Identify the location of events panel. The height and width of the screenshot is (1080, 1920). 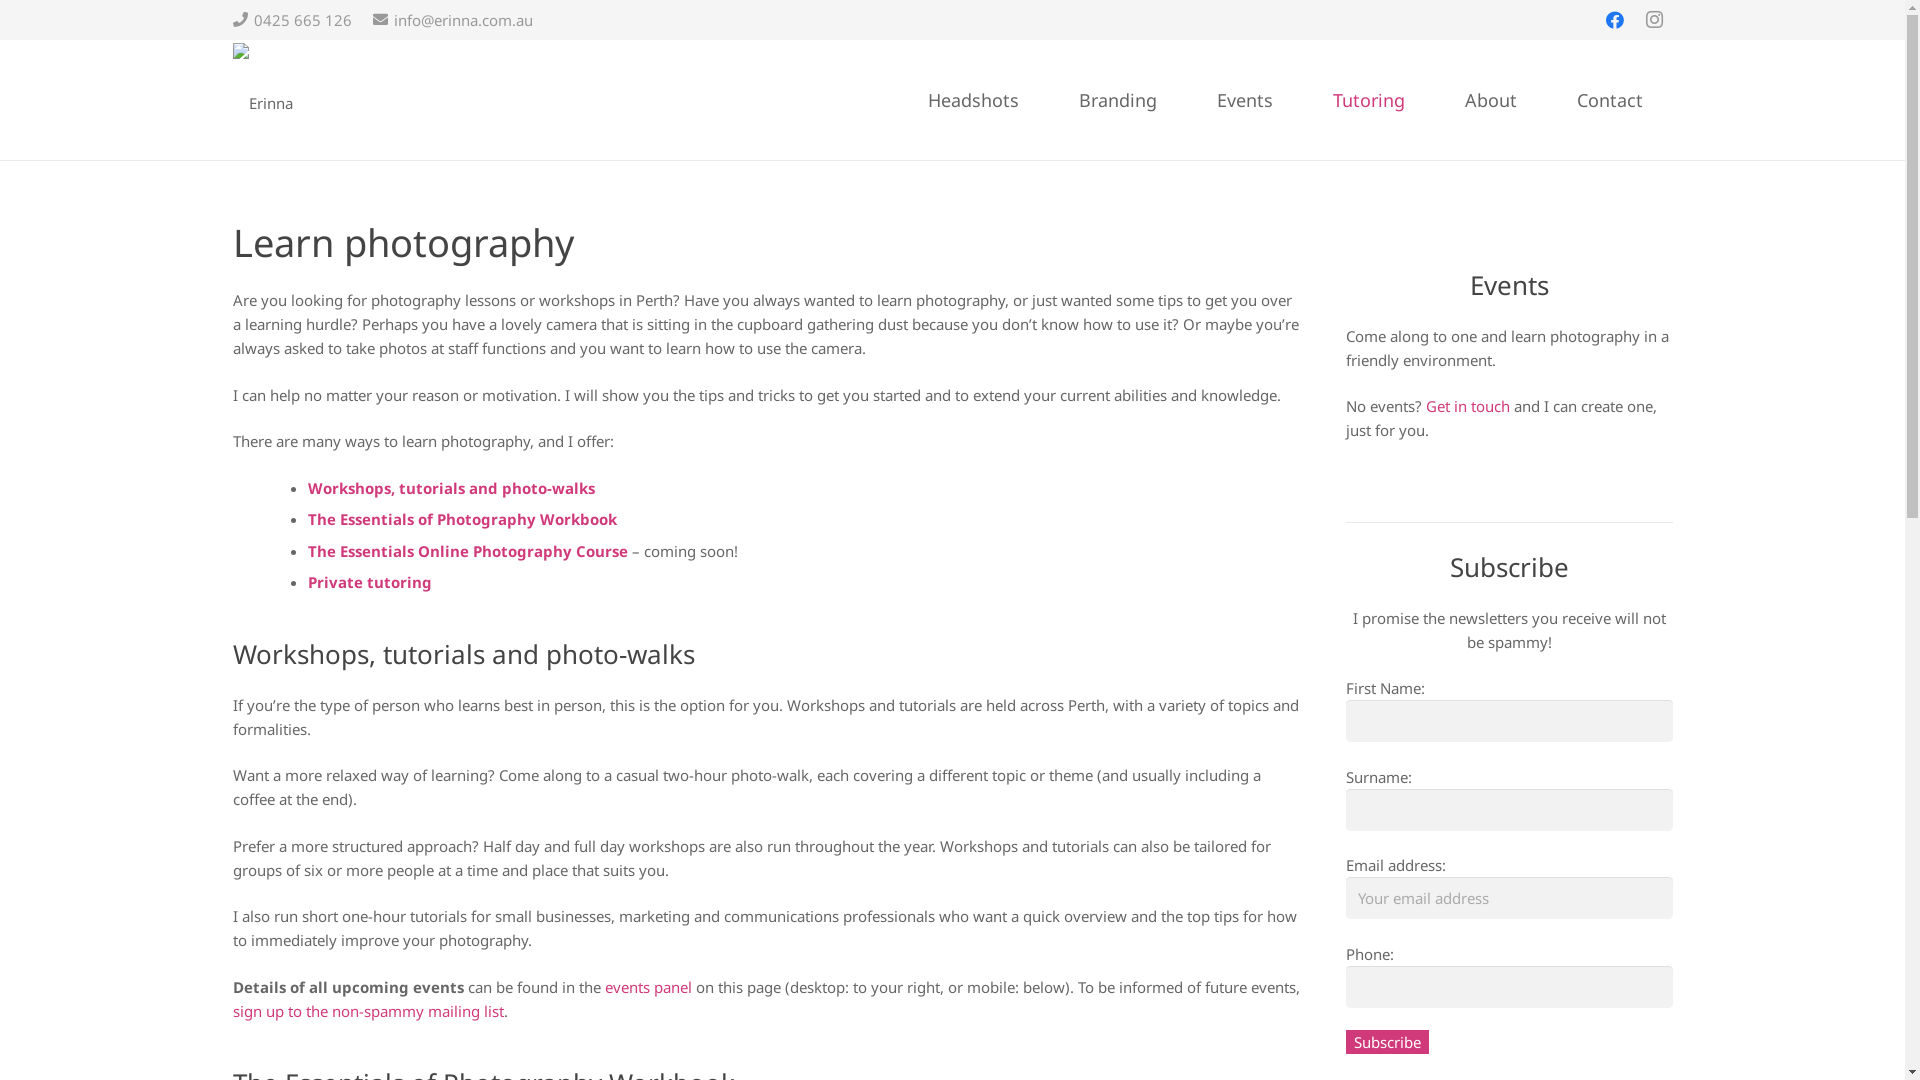
(648, 987).